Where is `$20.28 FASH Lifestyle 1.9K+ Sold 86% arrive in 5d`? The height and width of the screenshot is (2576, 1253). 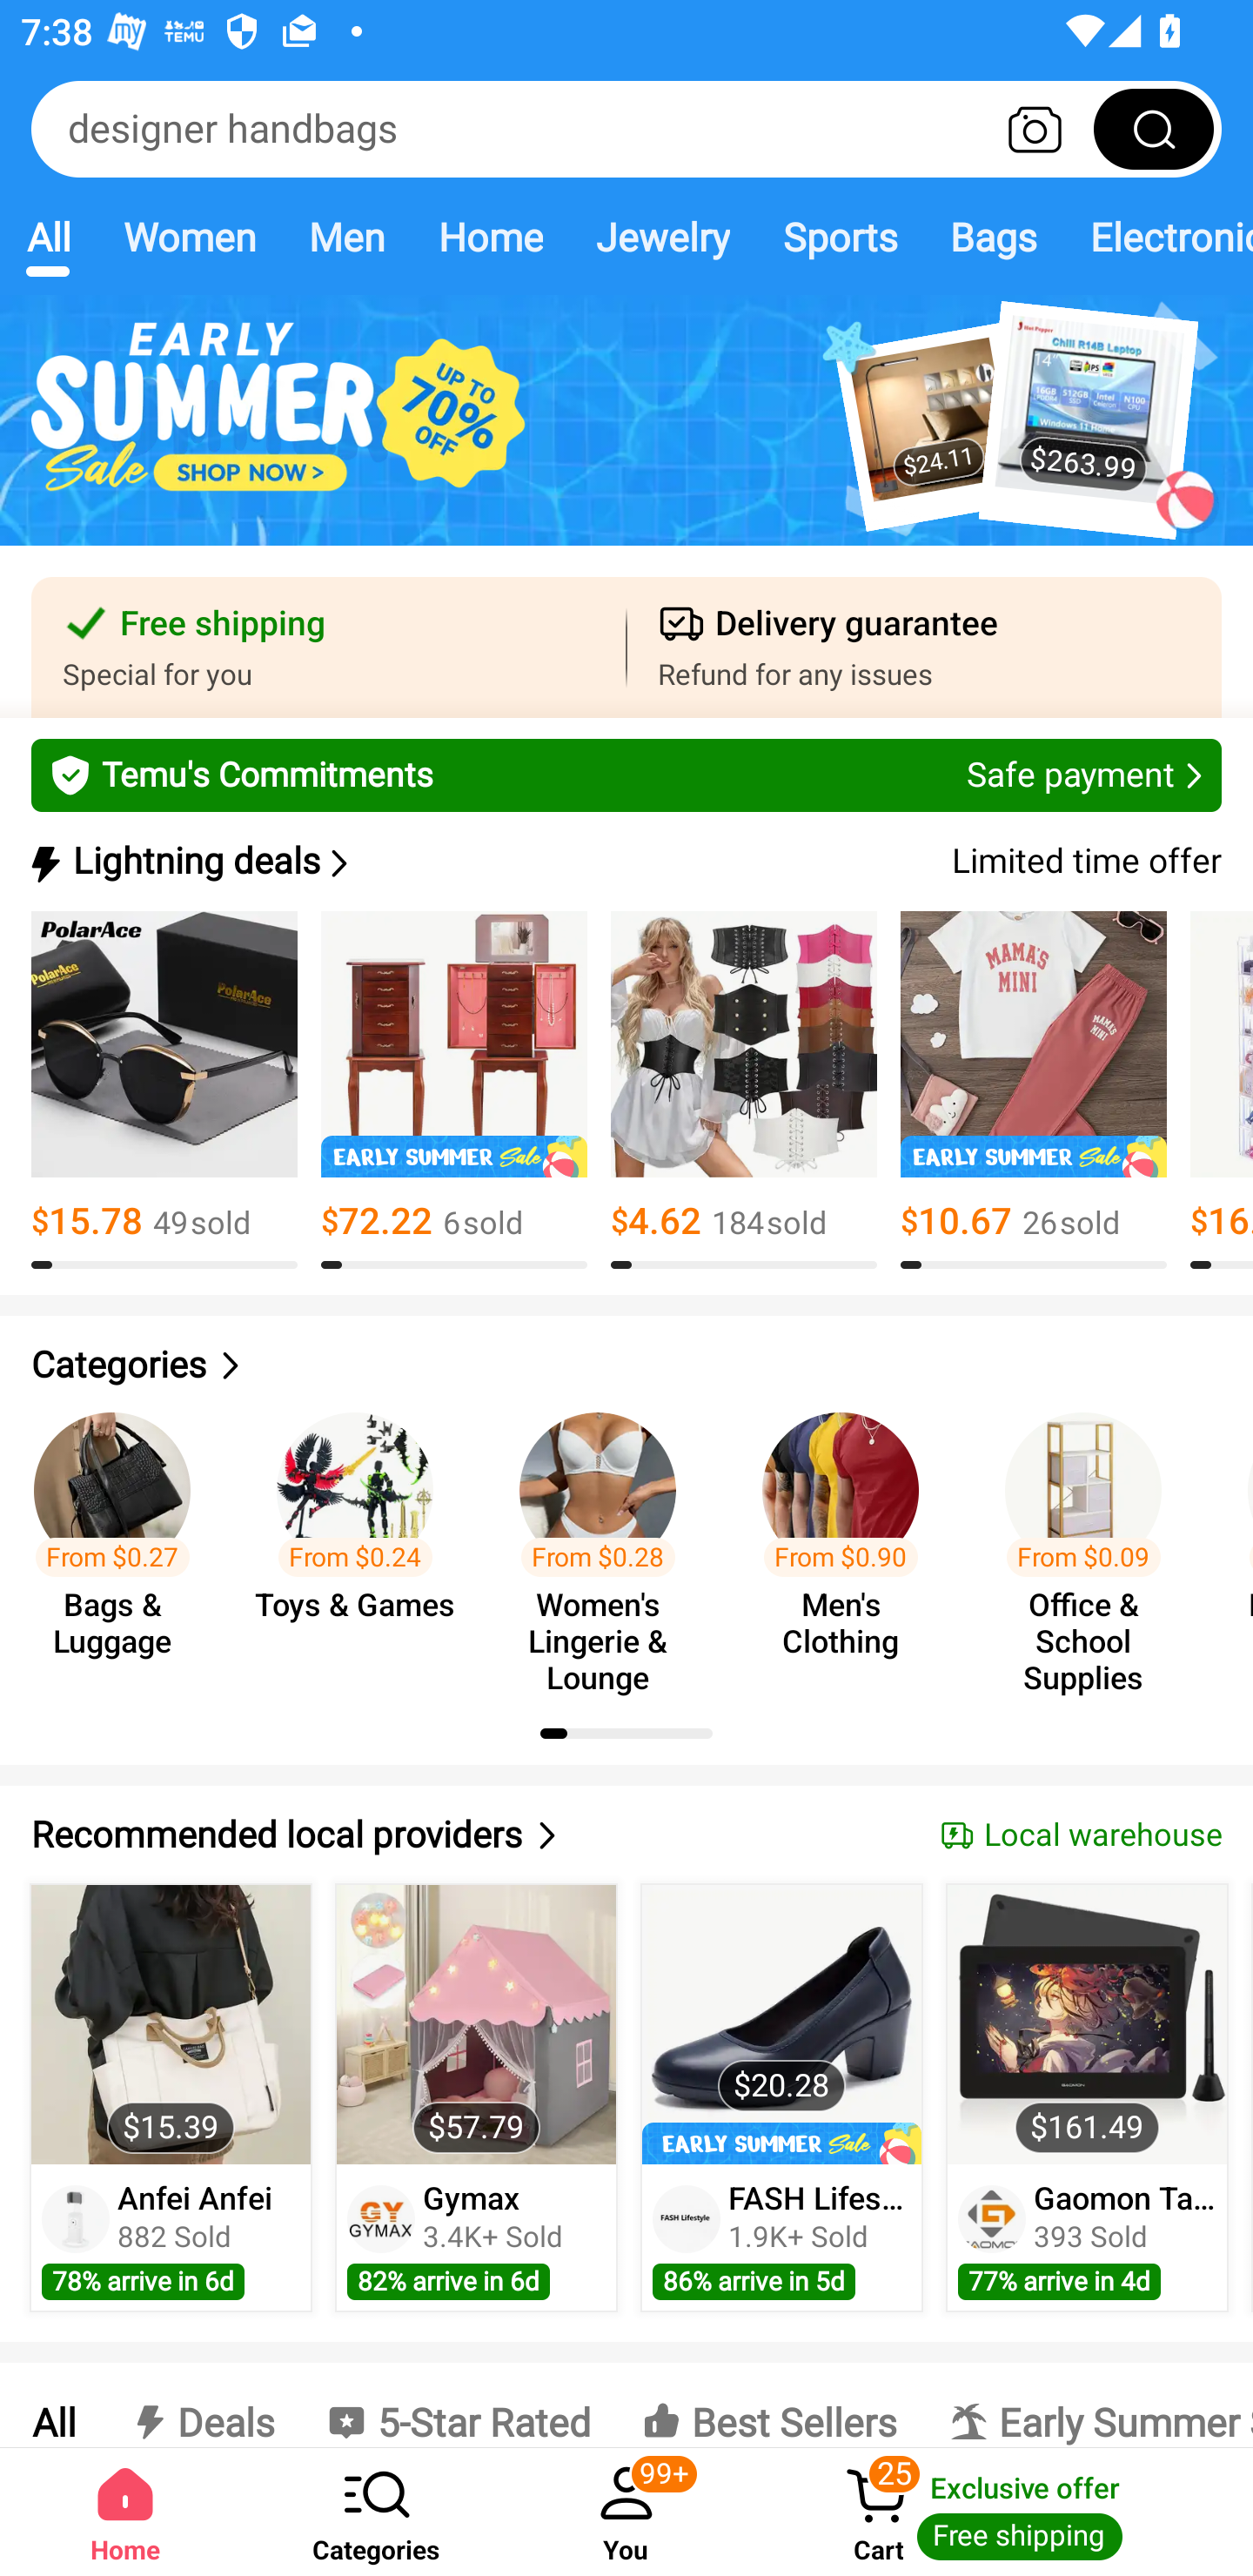
$20.28 FASH Lifestyle 1.9K+ Sold 86% arrive in 5d is located at coordinates (781, 2097).